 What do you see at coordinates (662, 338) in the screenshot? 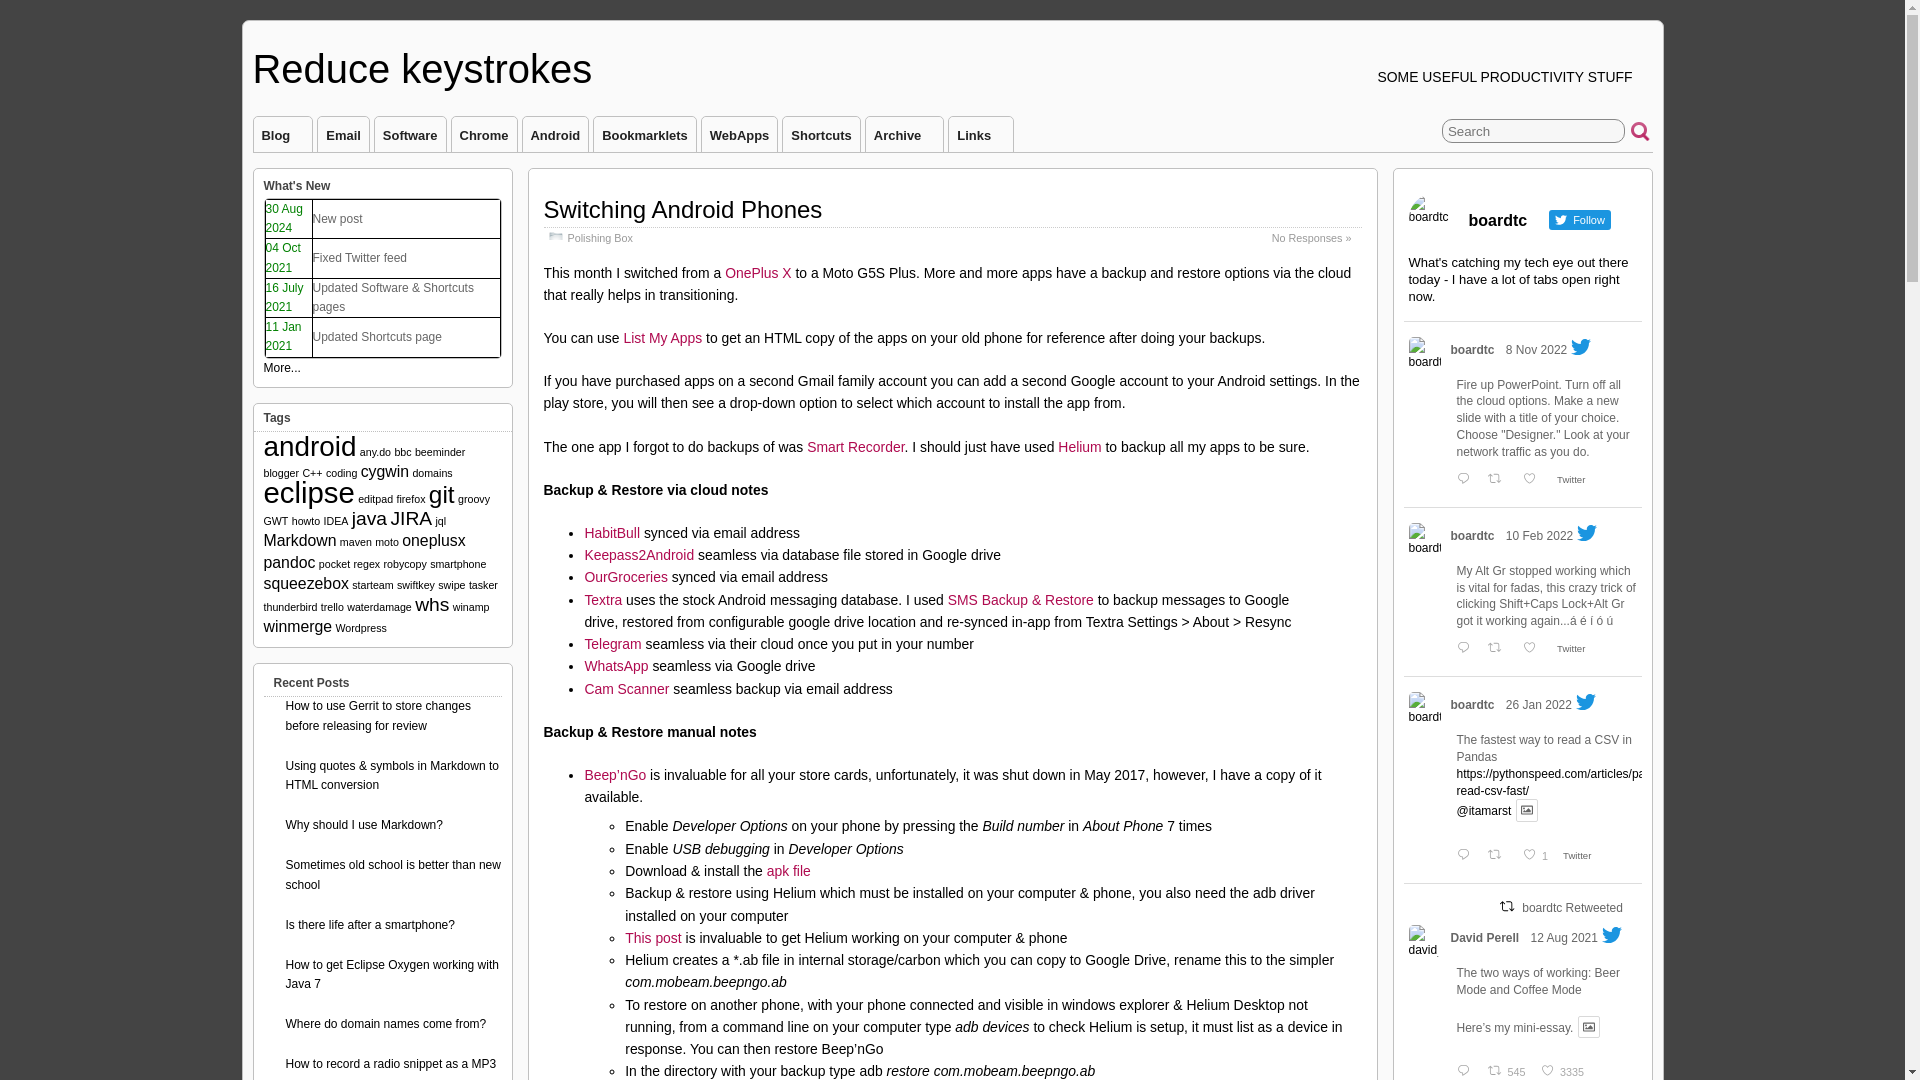
I see `List My Apps` at bounding box center [662, 338].